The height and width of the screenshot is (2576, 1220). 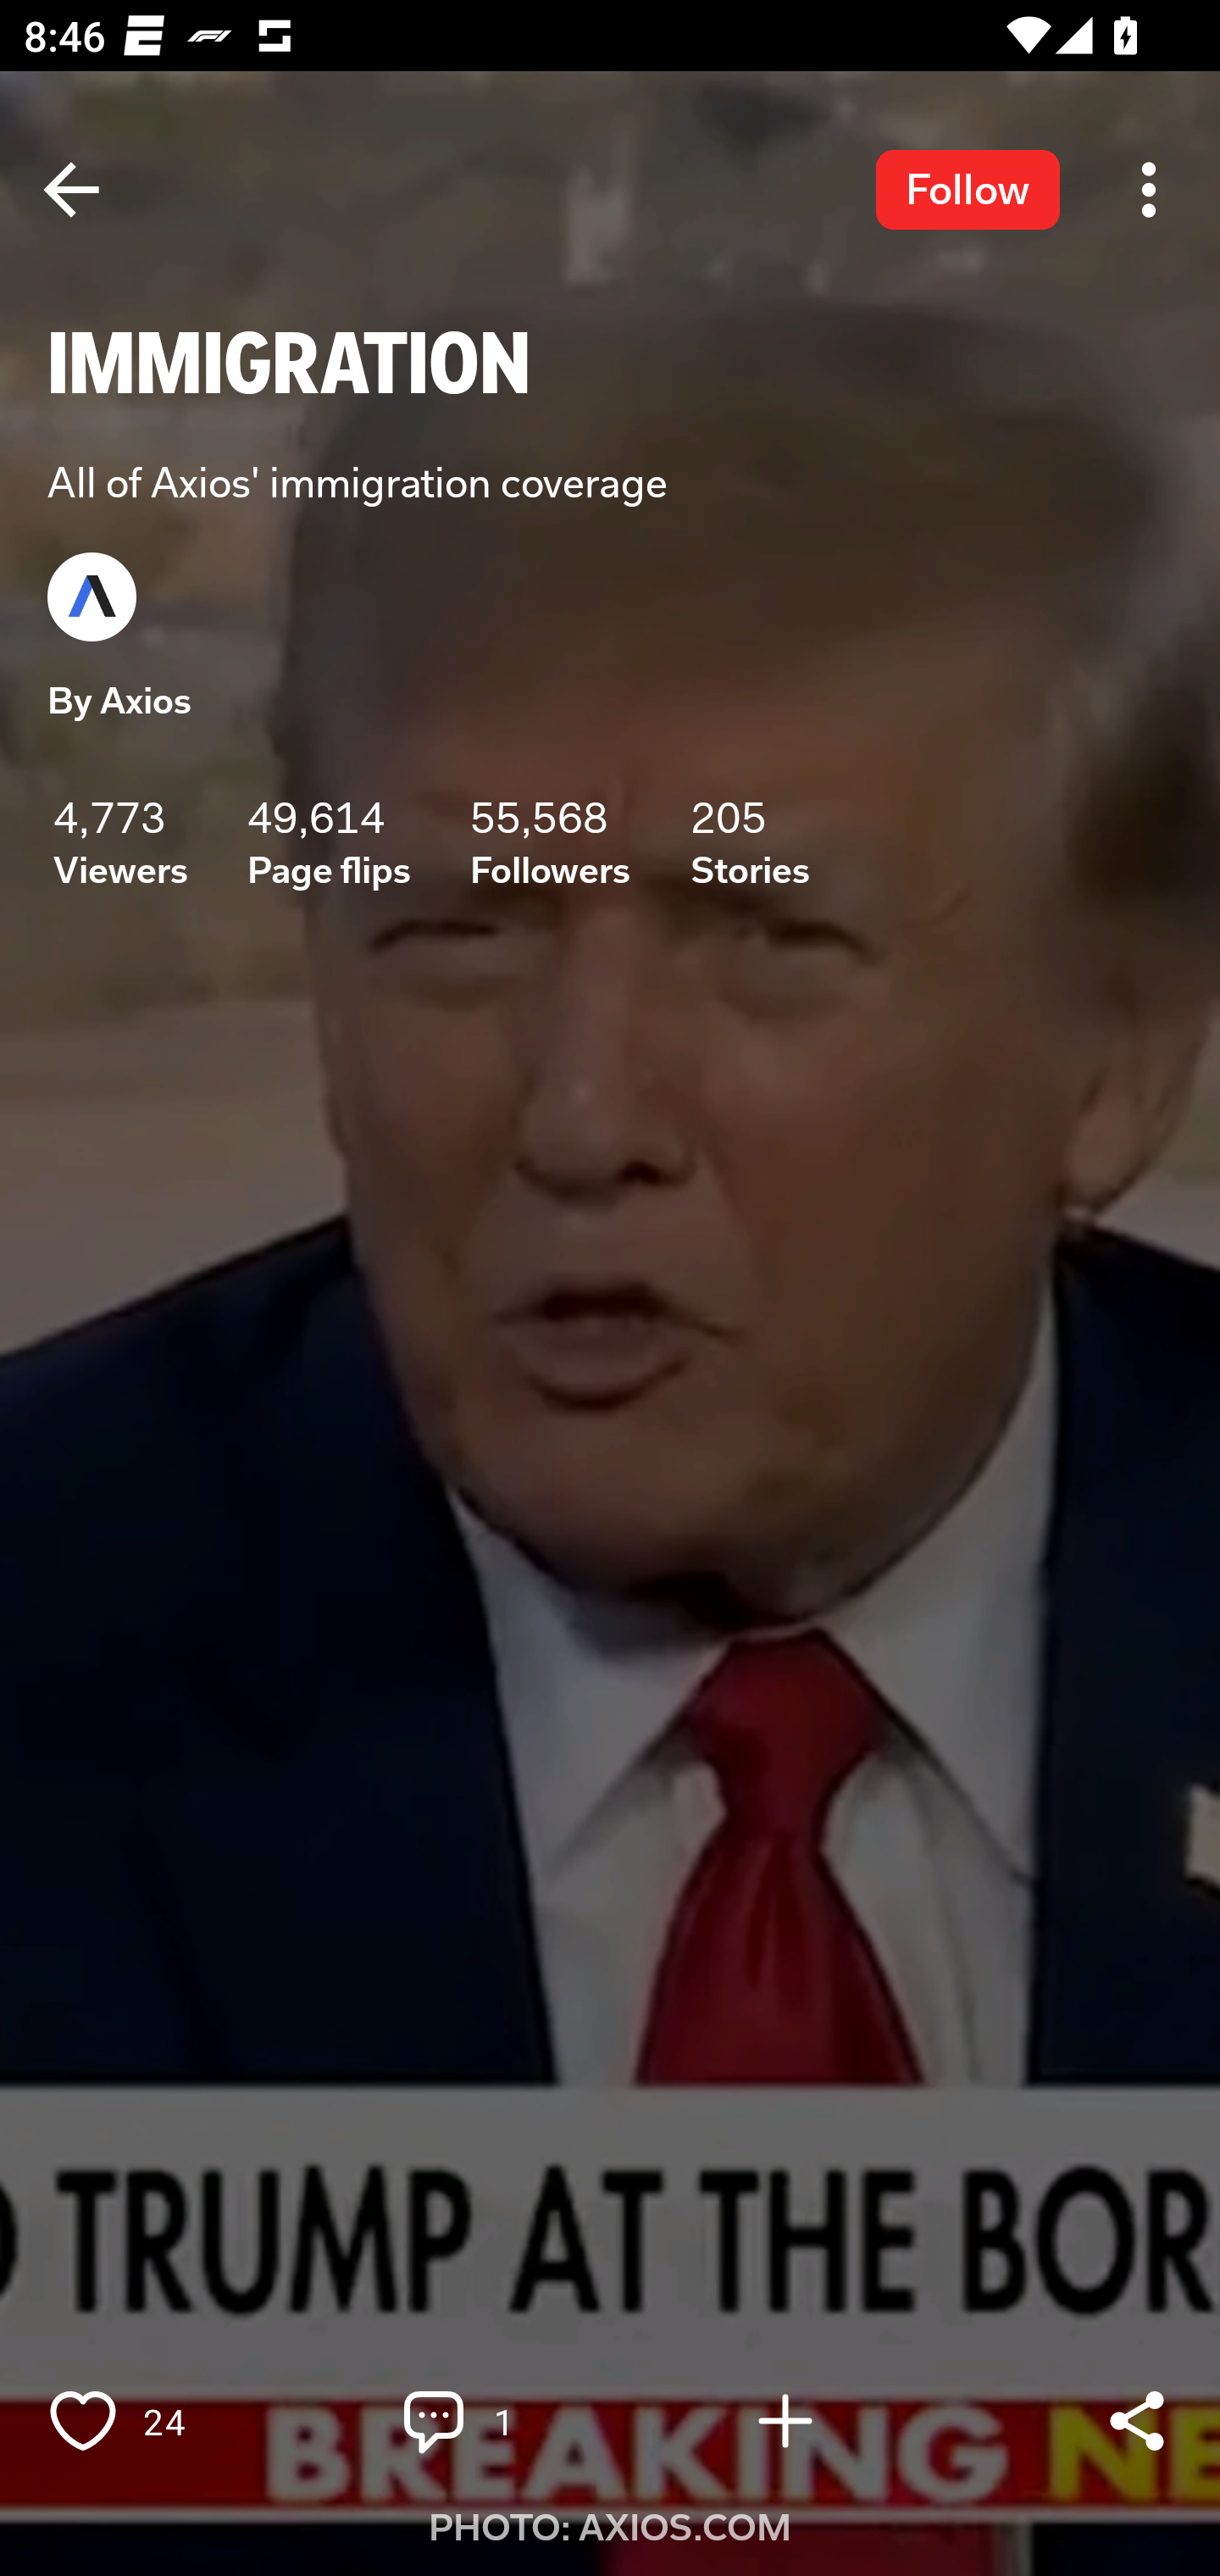 What do you see at coordinates (505, 2421) in the screenshot?
I see `Write a comment… 1` at bounding box center [505, 2421].